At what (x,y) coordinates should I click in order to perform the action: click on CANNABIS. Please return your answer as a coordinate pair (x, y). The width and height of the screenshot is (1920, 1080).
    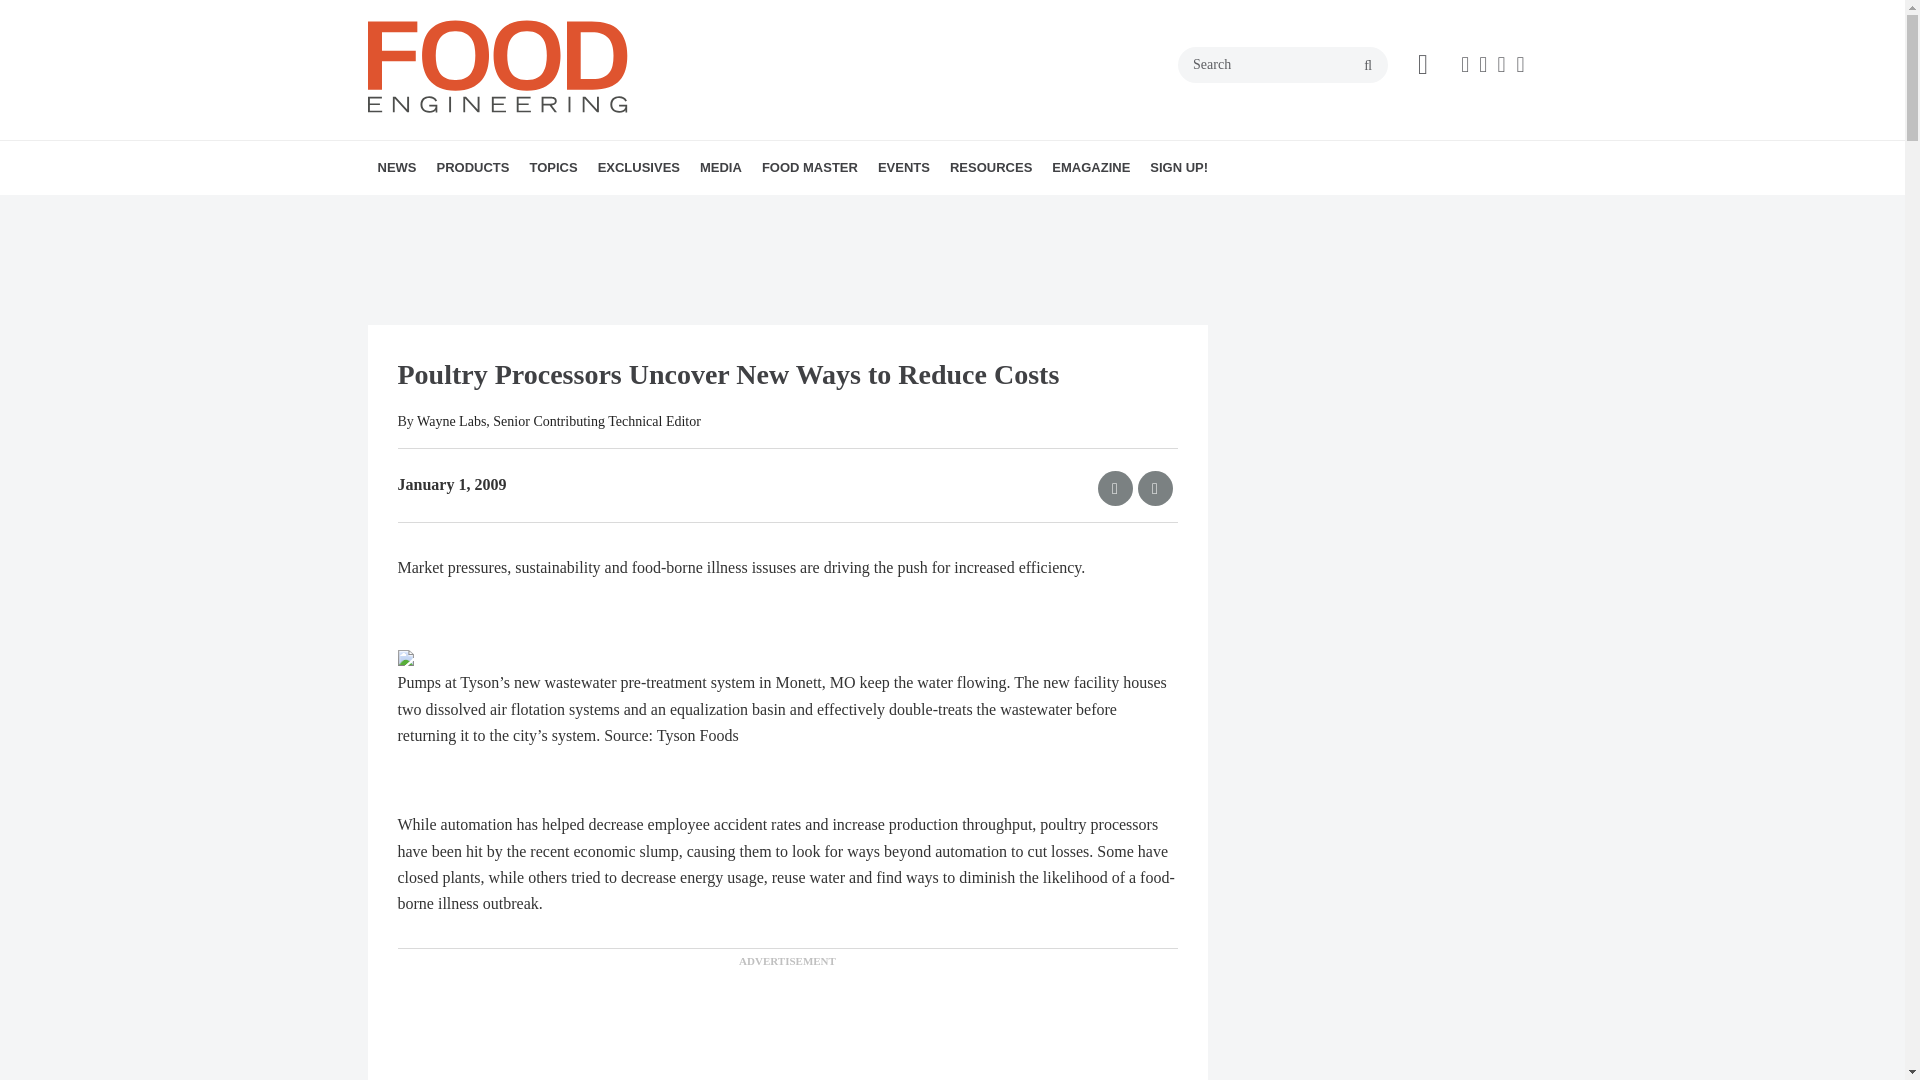
    Looking at the image, I should click on (662, 211).